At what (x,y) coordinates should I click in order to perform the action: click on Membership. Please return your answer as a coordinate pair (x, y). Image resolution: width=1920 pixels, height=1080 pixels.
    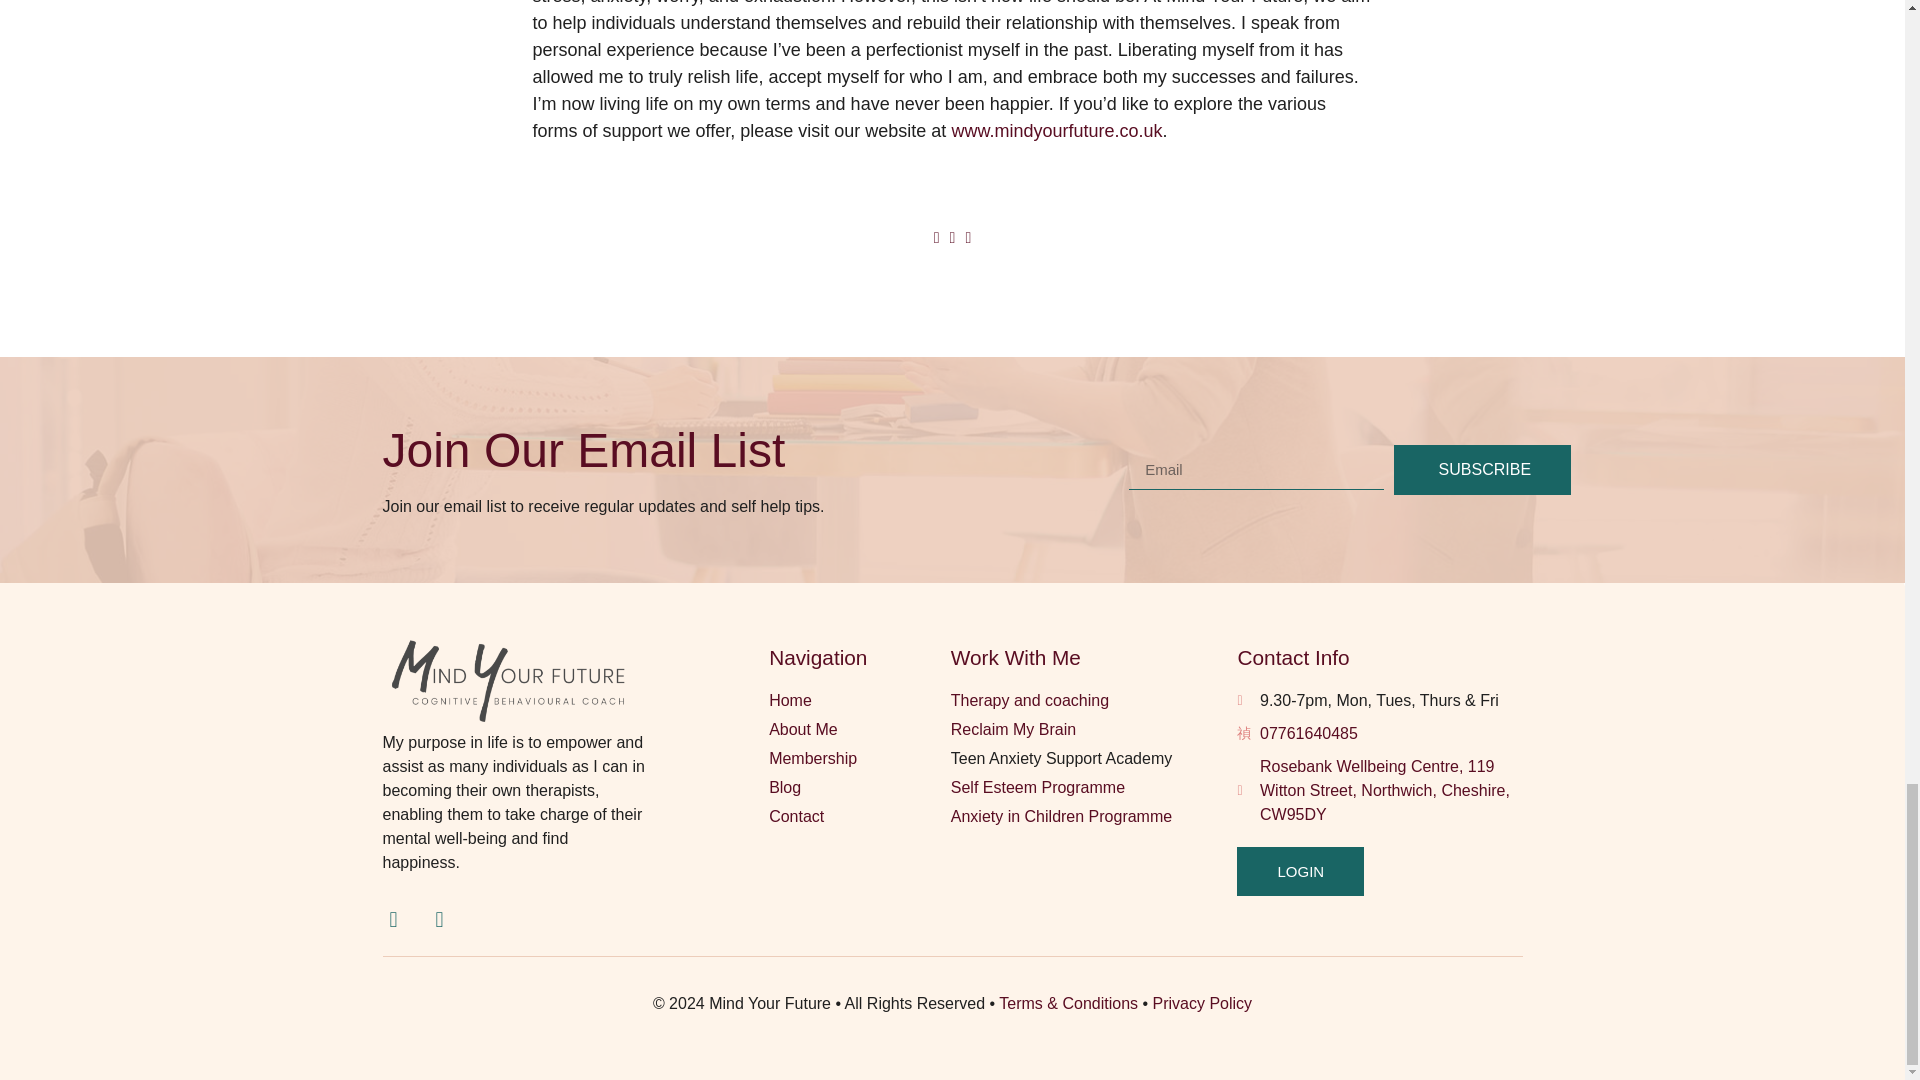
    Looking at the image, I should click on (860, 759).